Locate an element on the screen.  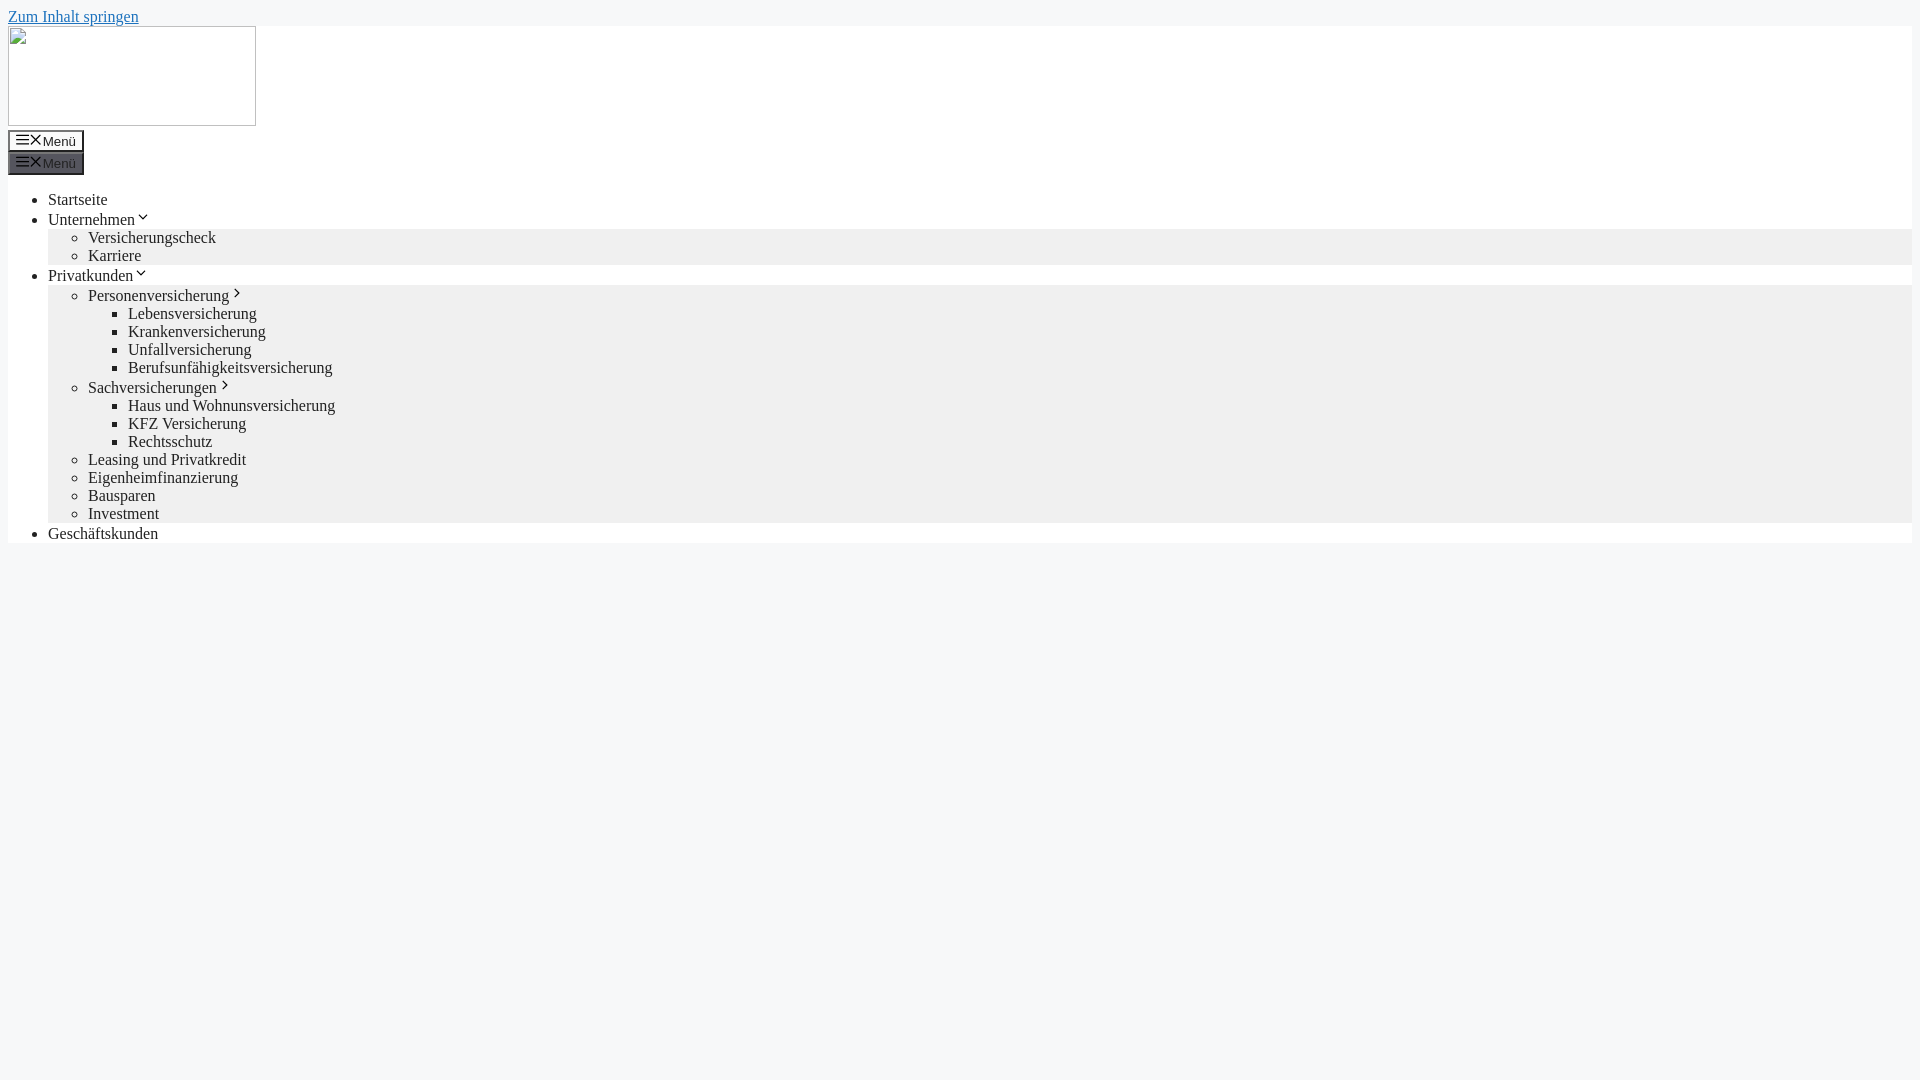
Krankenversicherung is located at coordinates (197, 332).